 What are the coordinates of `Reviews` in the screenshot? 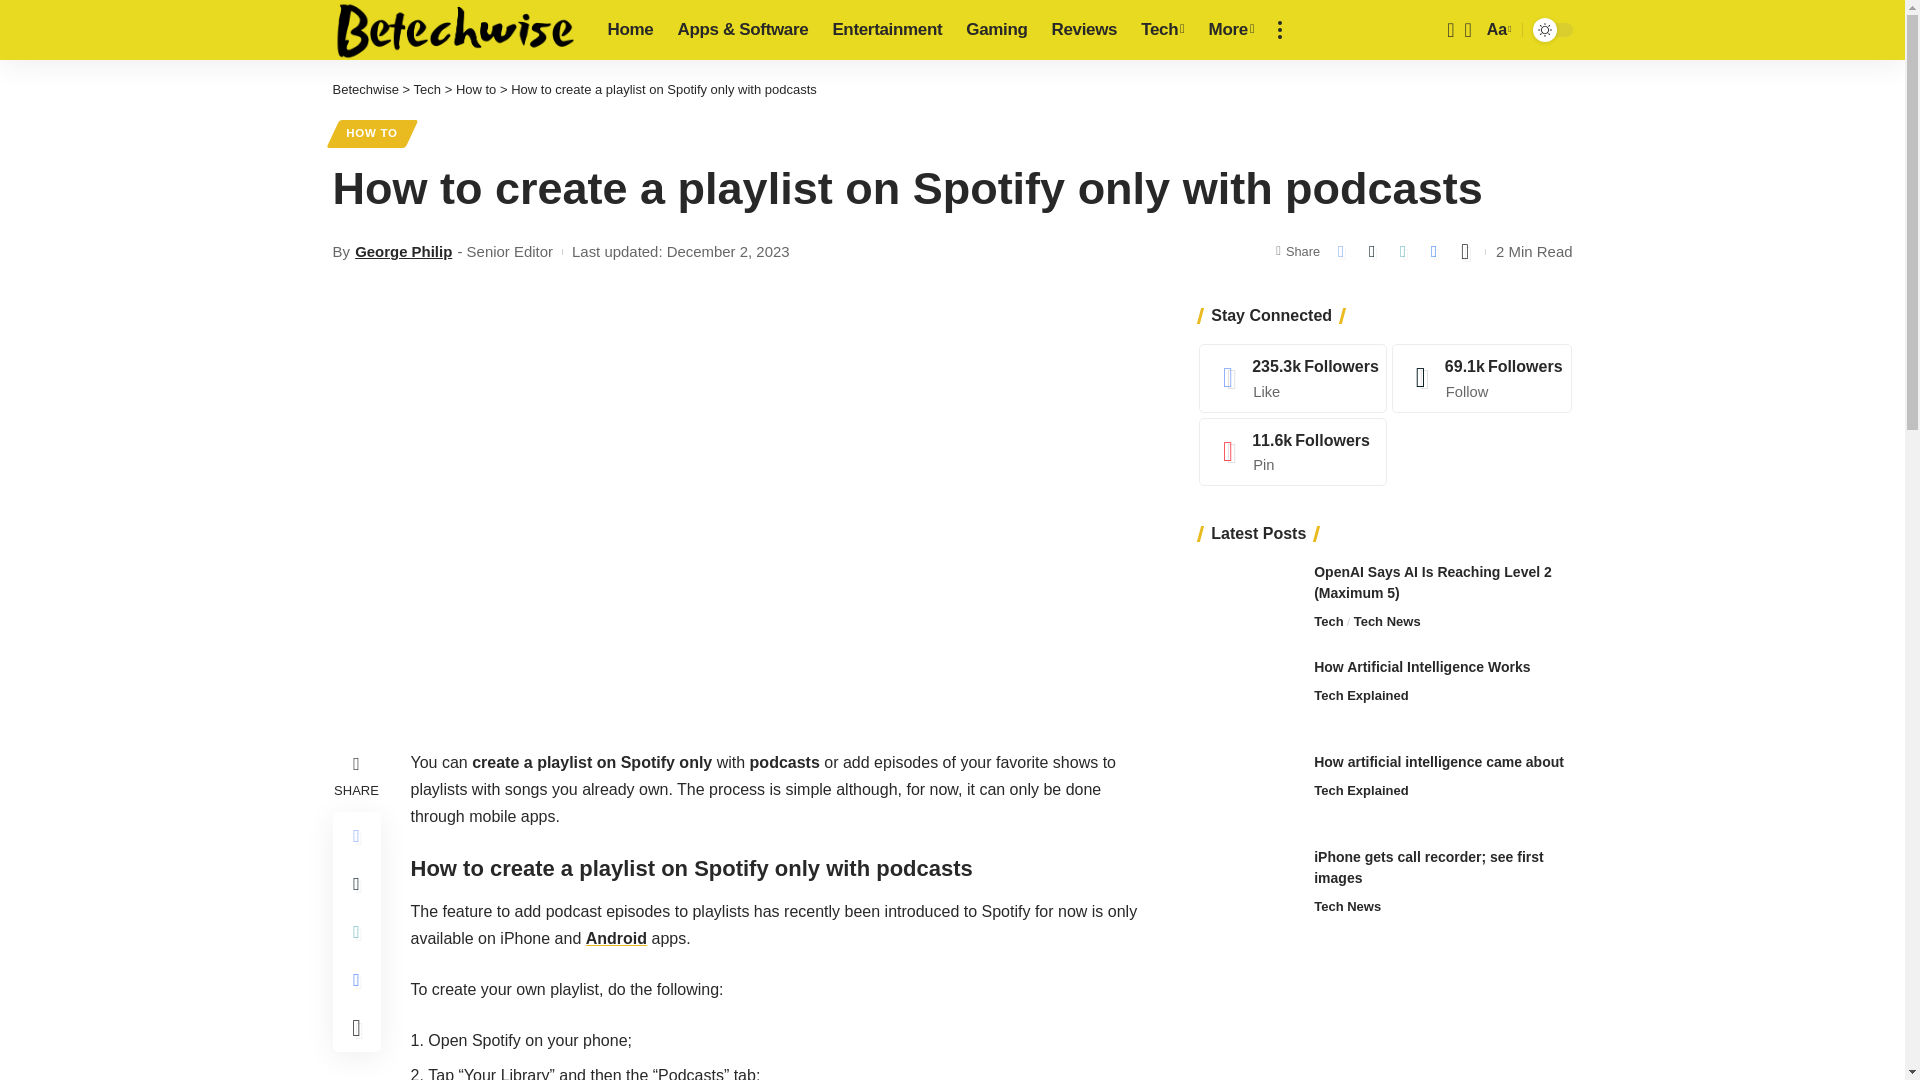 It's located at (1085, 30).